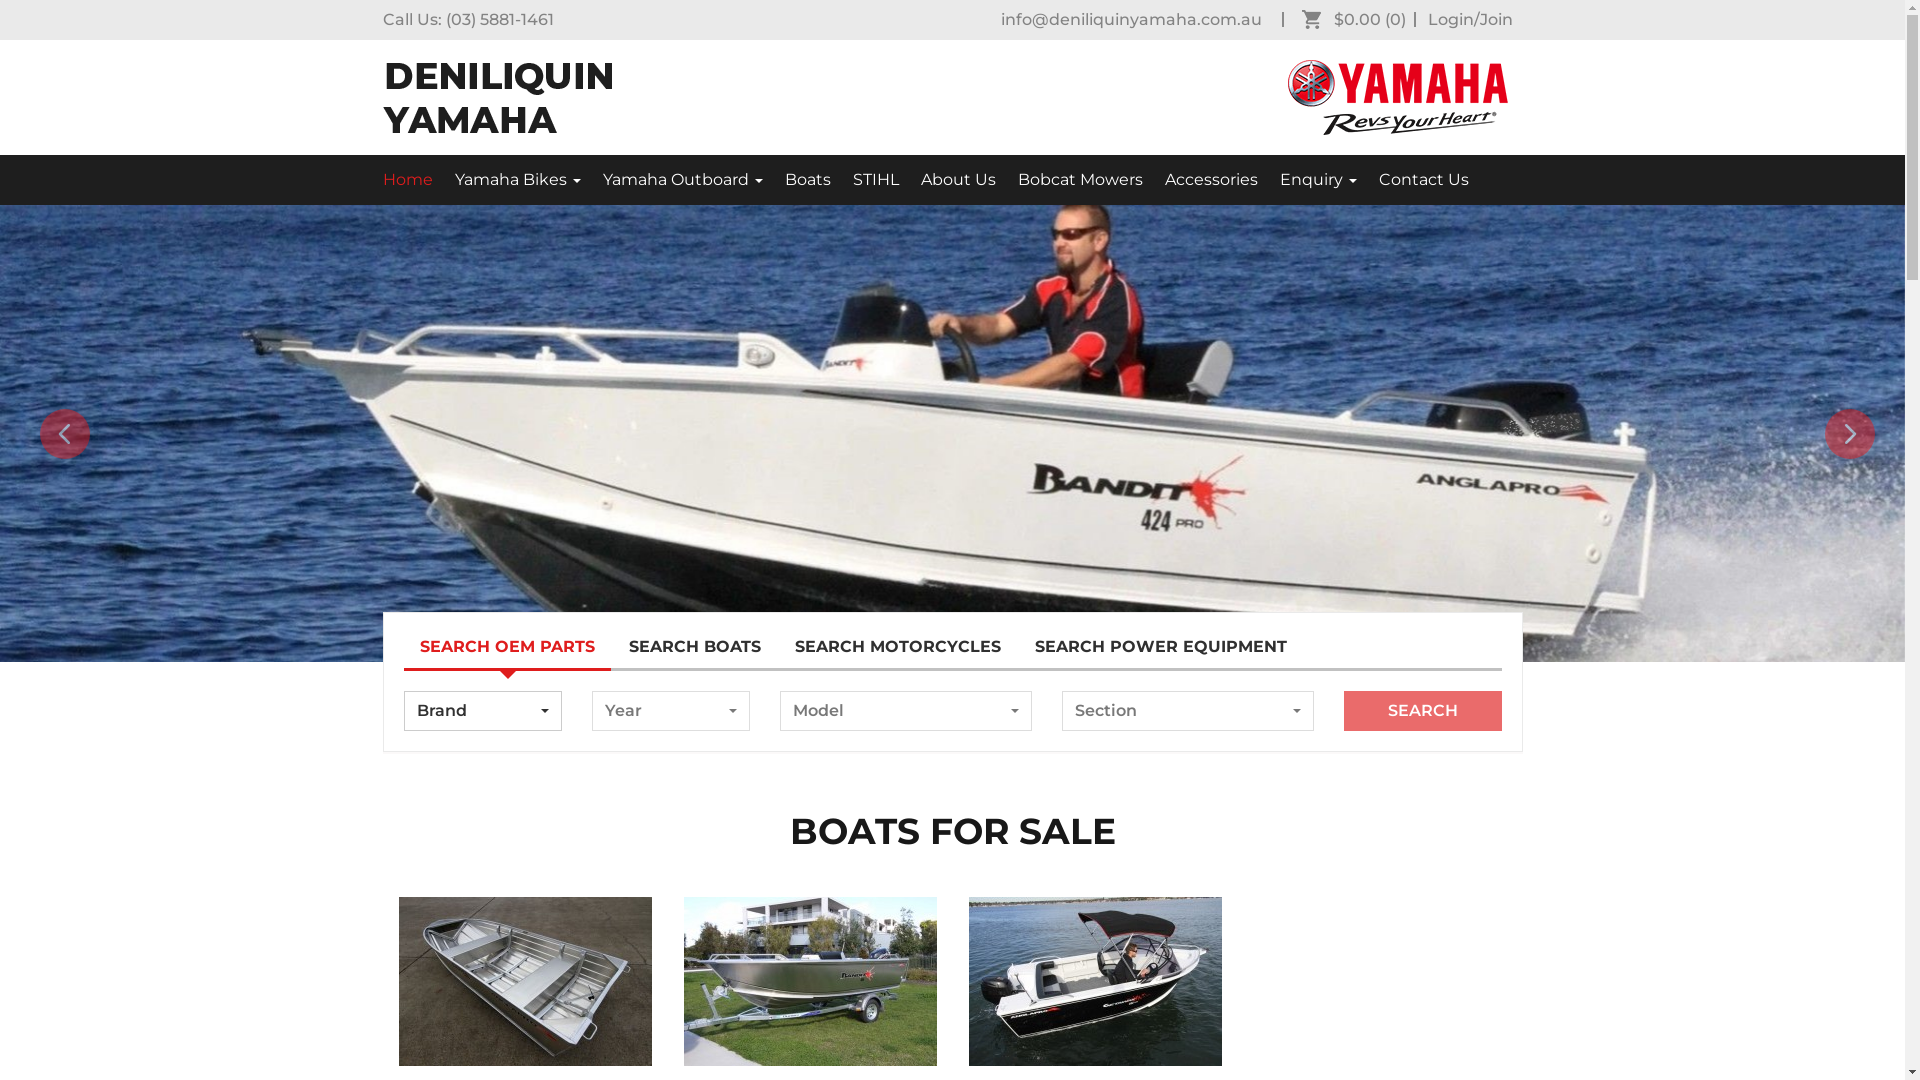 The height and width of the screenshot is (1080, 1920). Describe the element at coordinates (1160, 667) in the screenshot. I see `SEARCH POWER EQUIPMENT` at that location.